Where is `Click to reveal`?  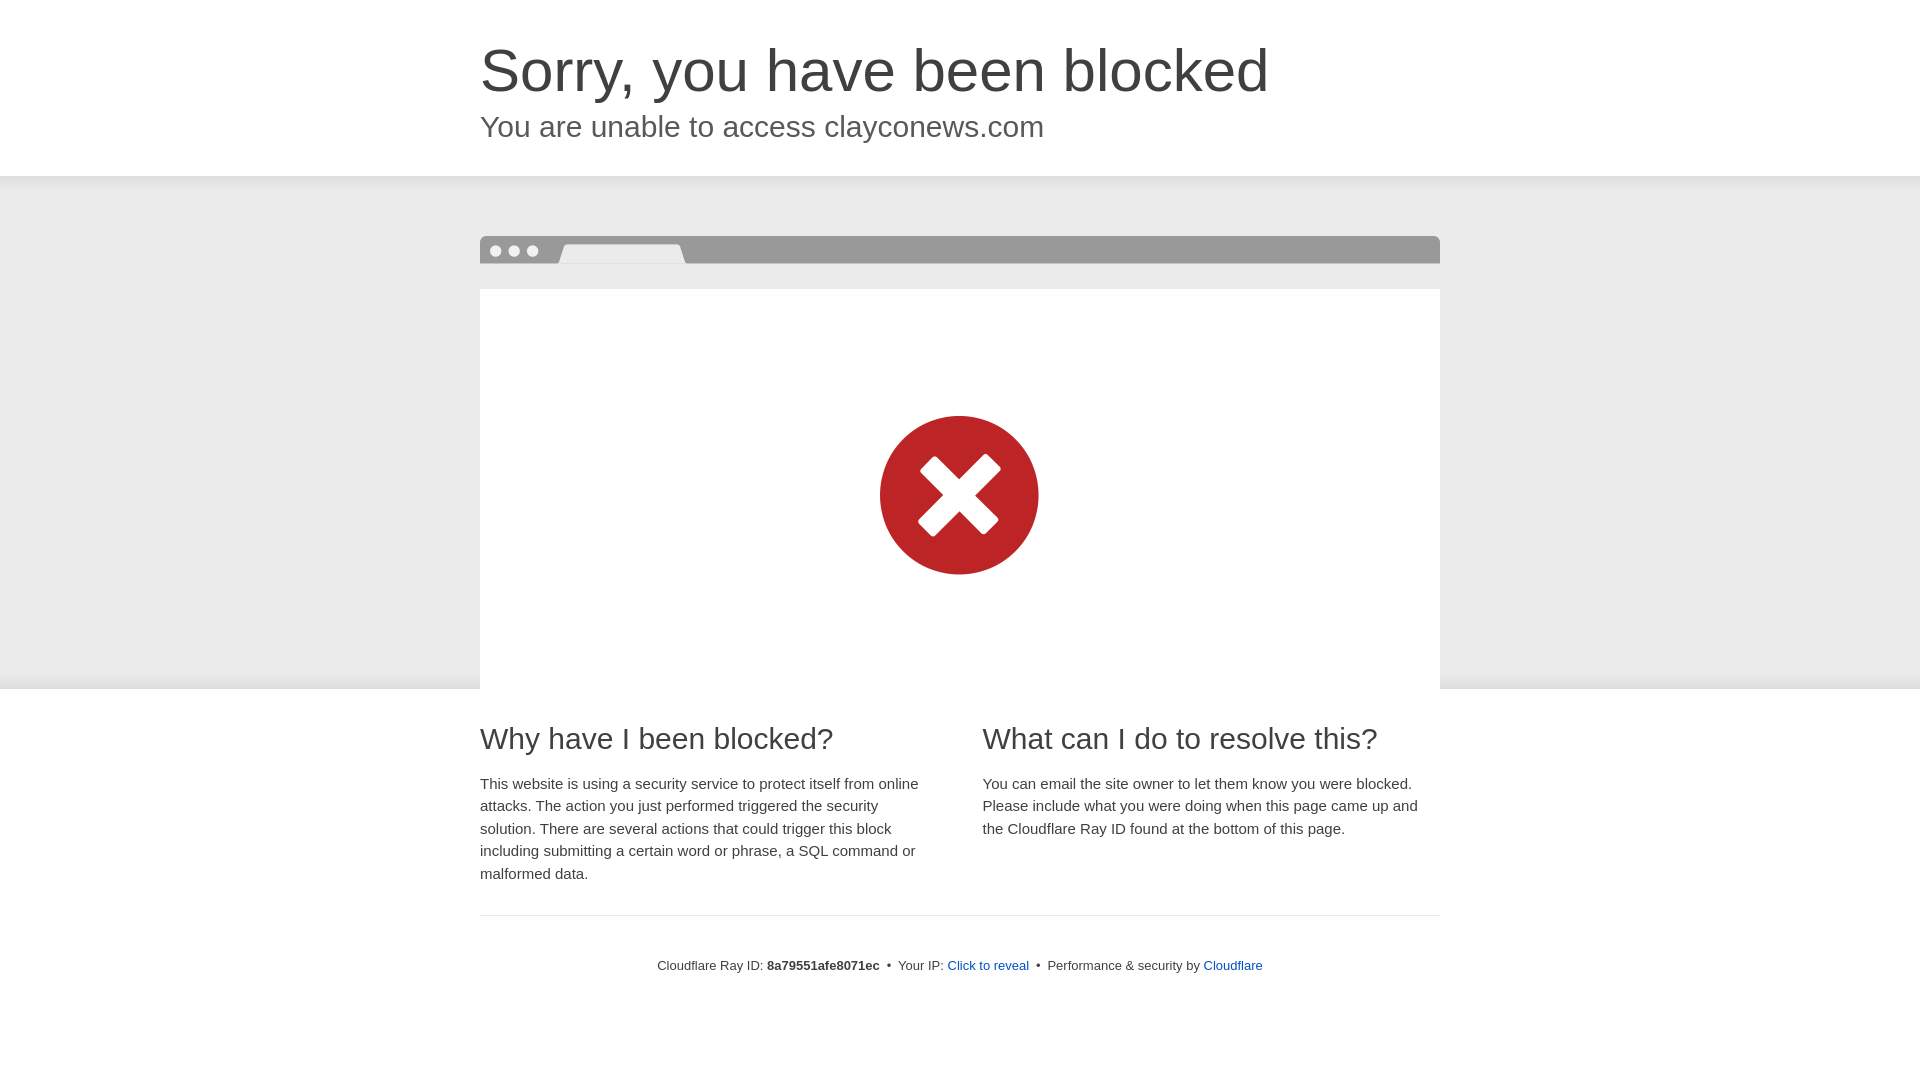
Click to reveal is located at coordinates (988, 966).